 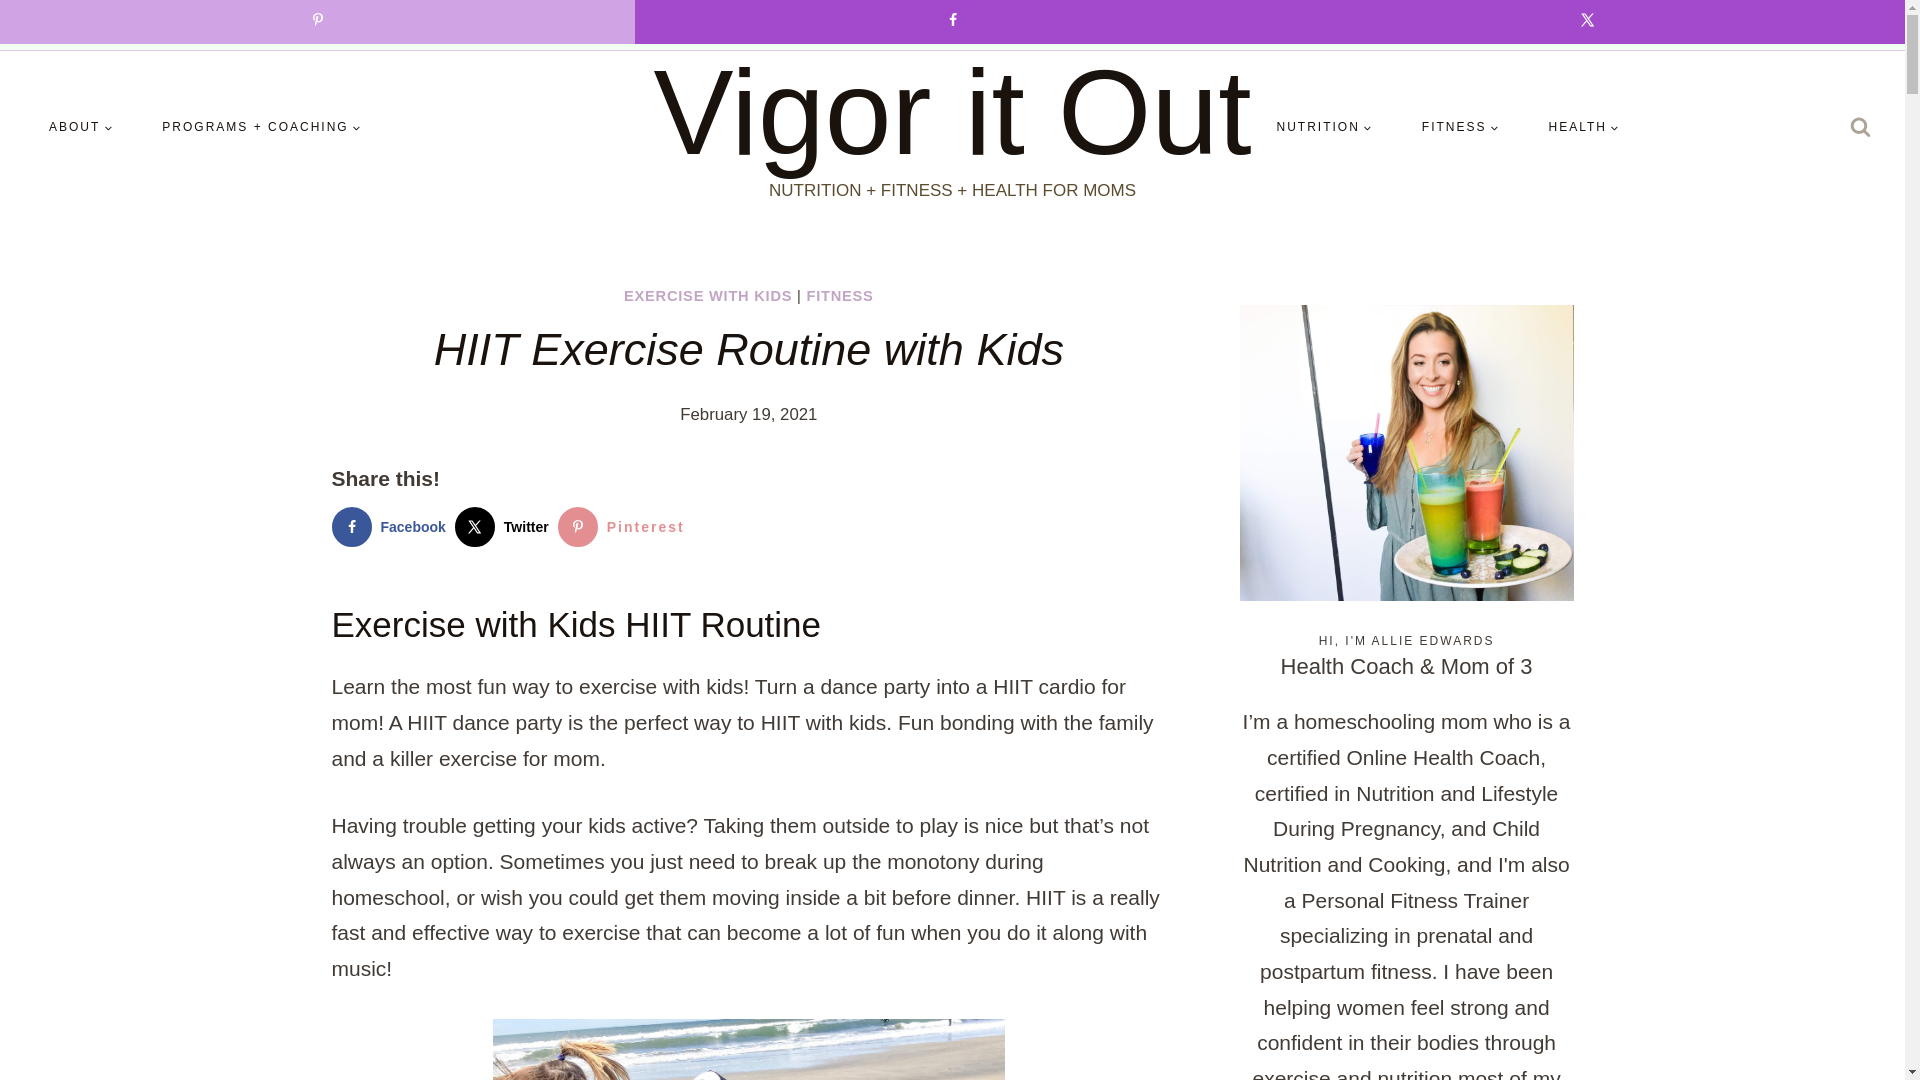 What do you see at coordinates (1584, 127) in the screenshot?
I see `HEALTH` at bounding box center [1584, 127].